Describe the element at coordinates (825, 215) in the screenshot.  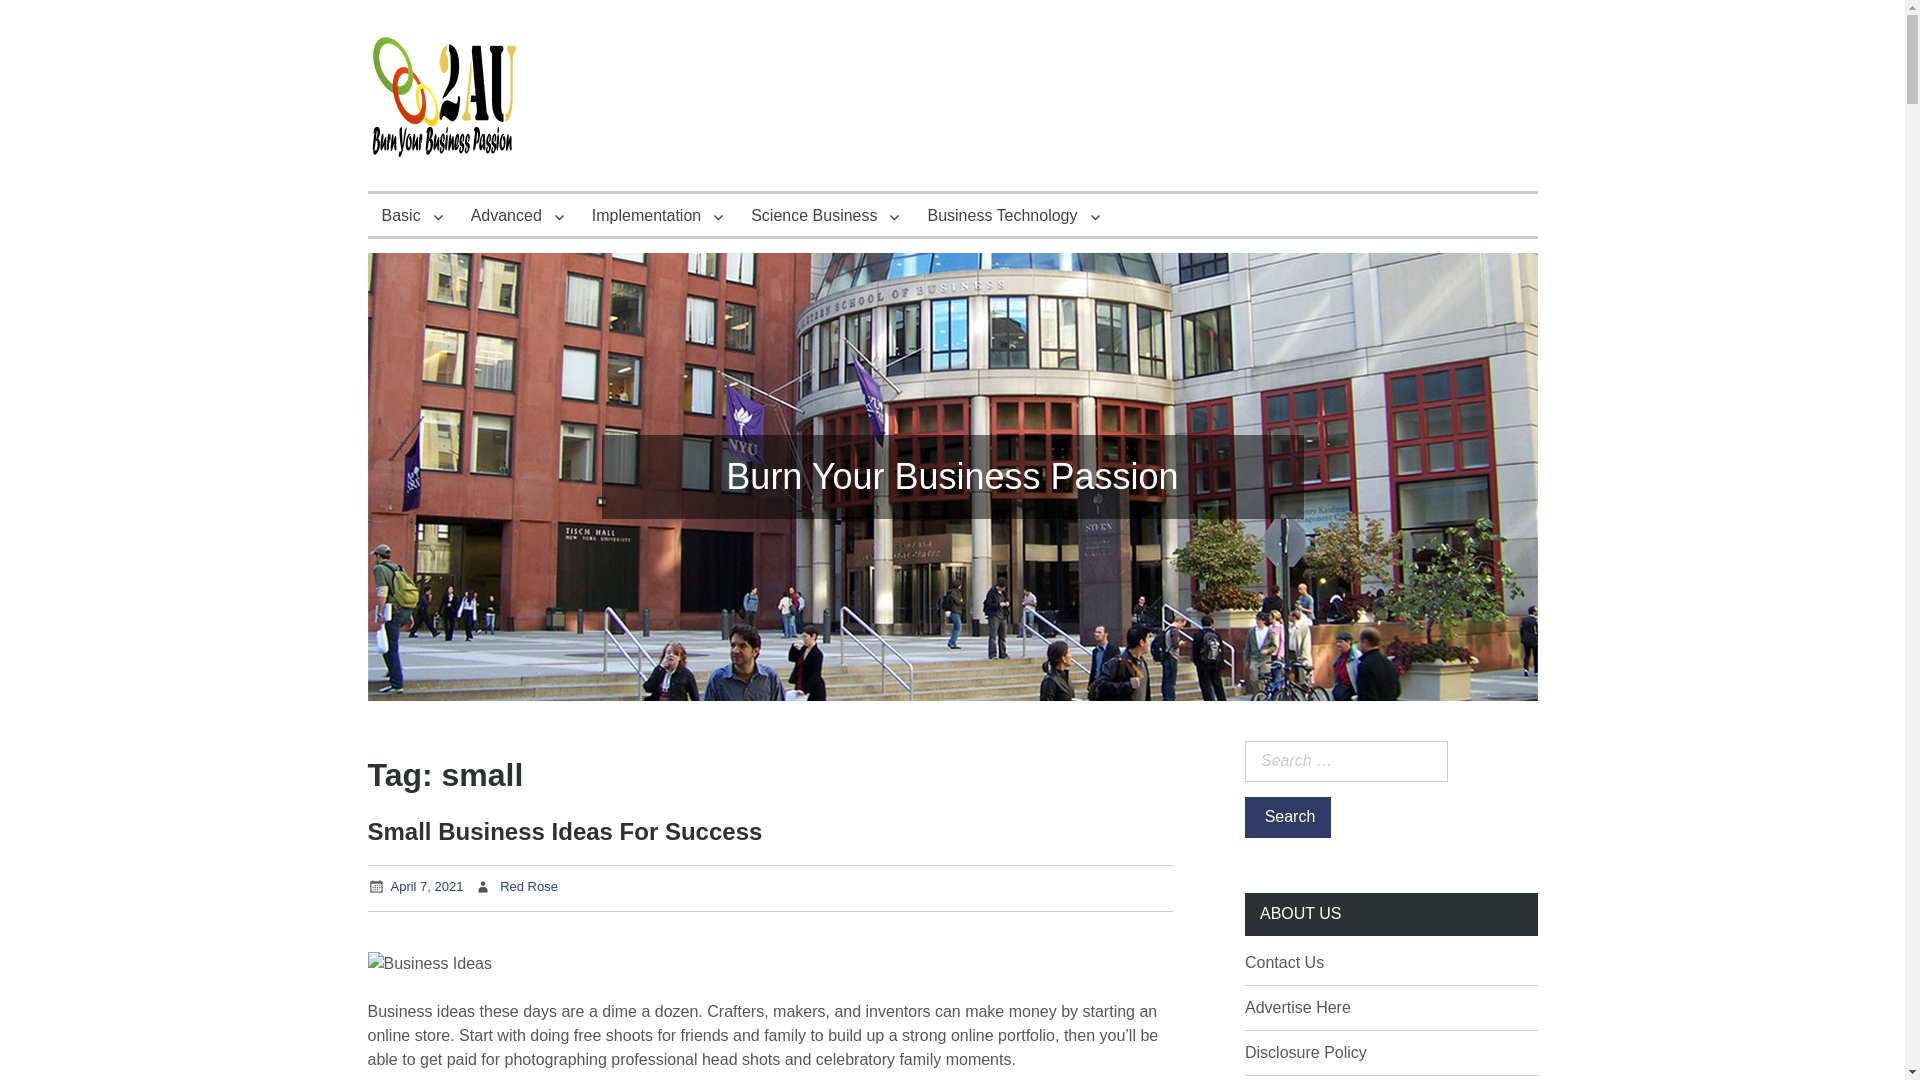
I see `Science Business` at that location.